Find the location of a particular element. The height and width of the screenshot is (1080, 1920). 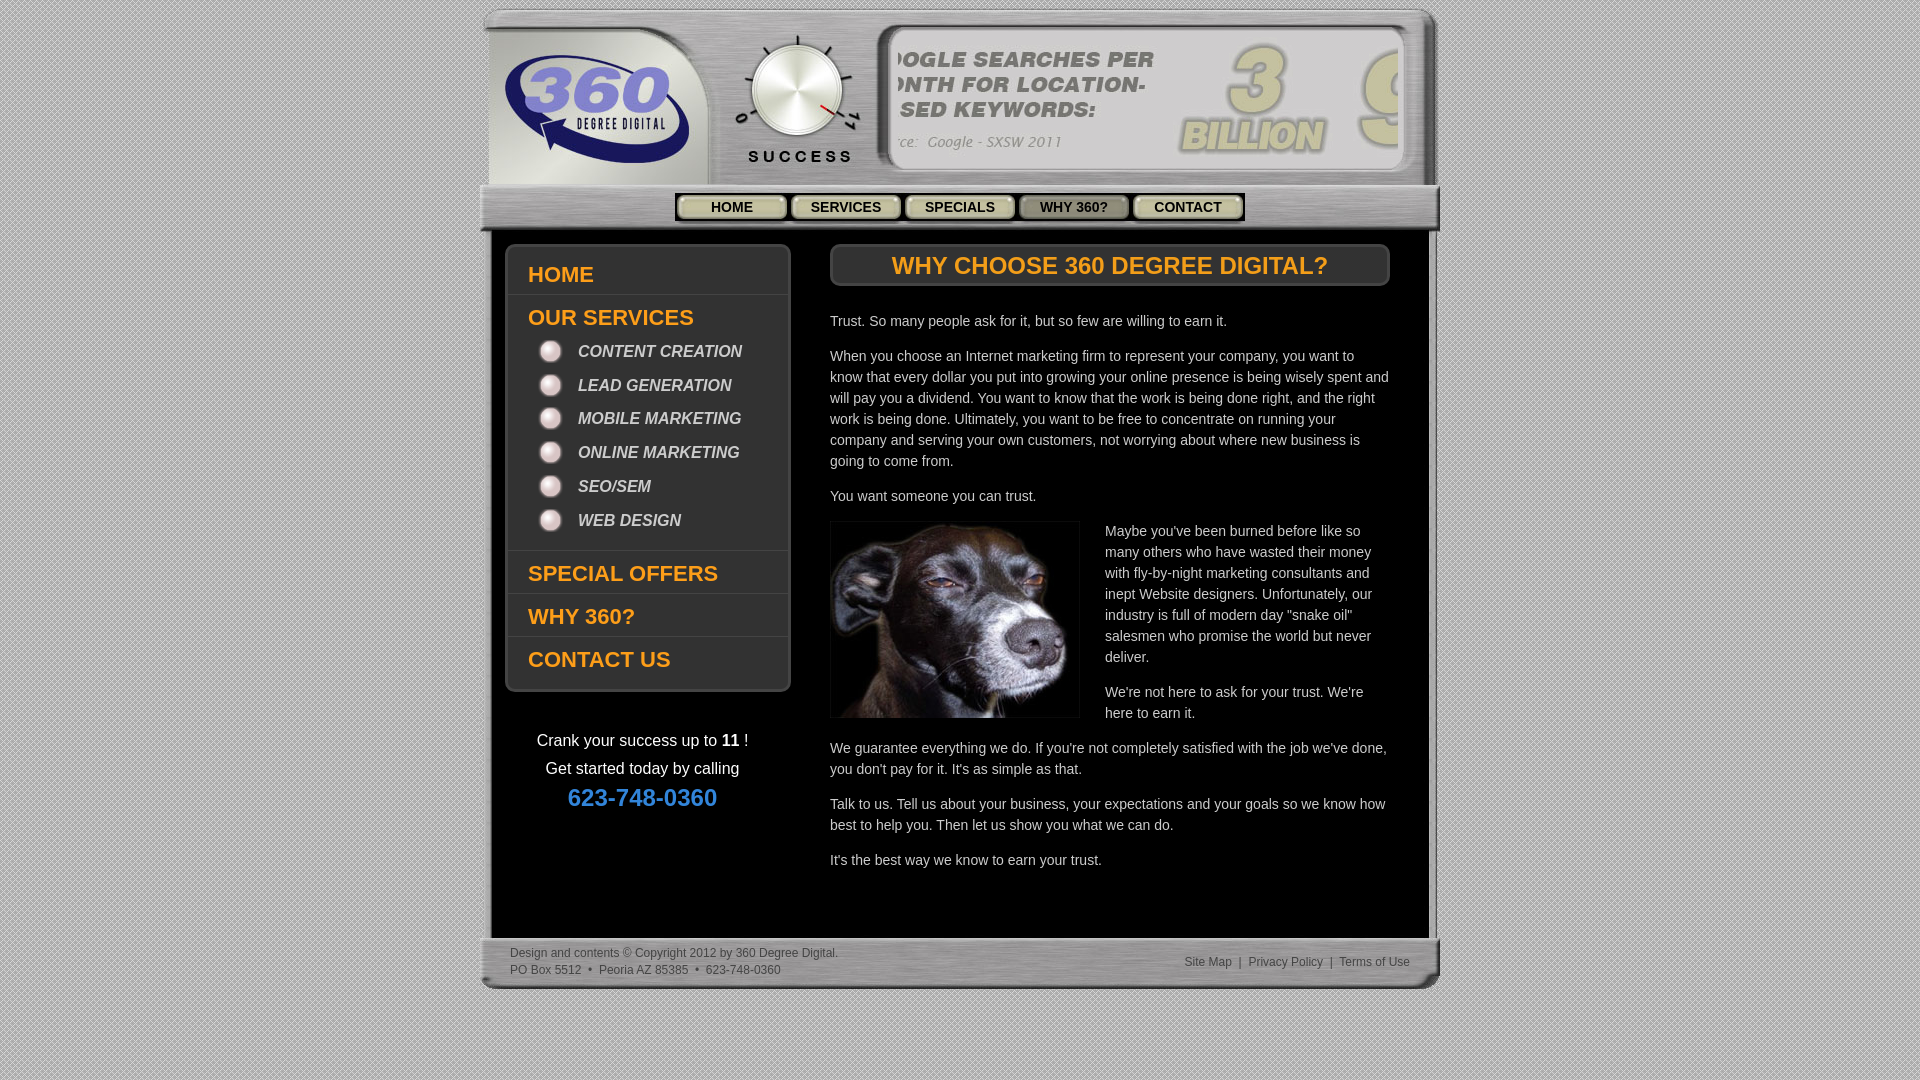

SPECIAL OFFERS is located at coordinates (623, 574).